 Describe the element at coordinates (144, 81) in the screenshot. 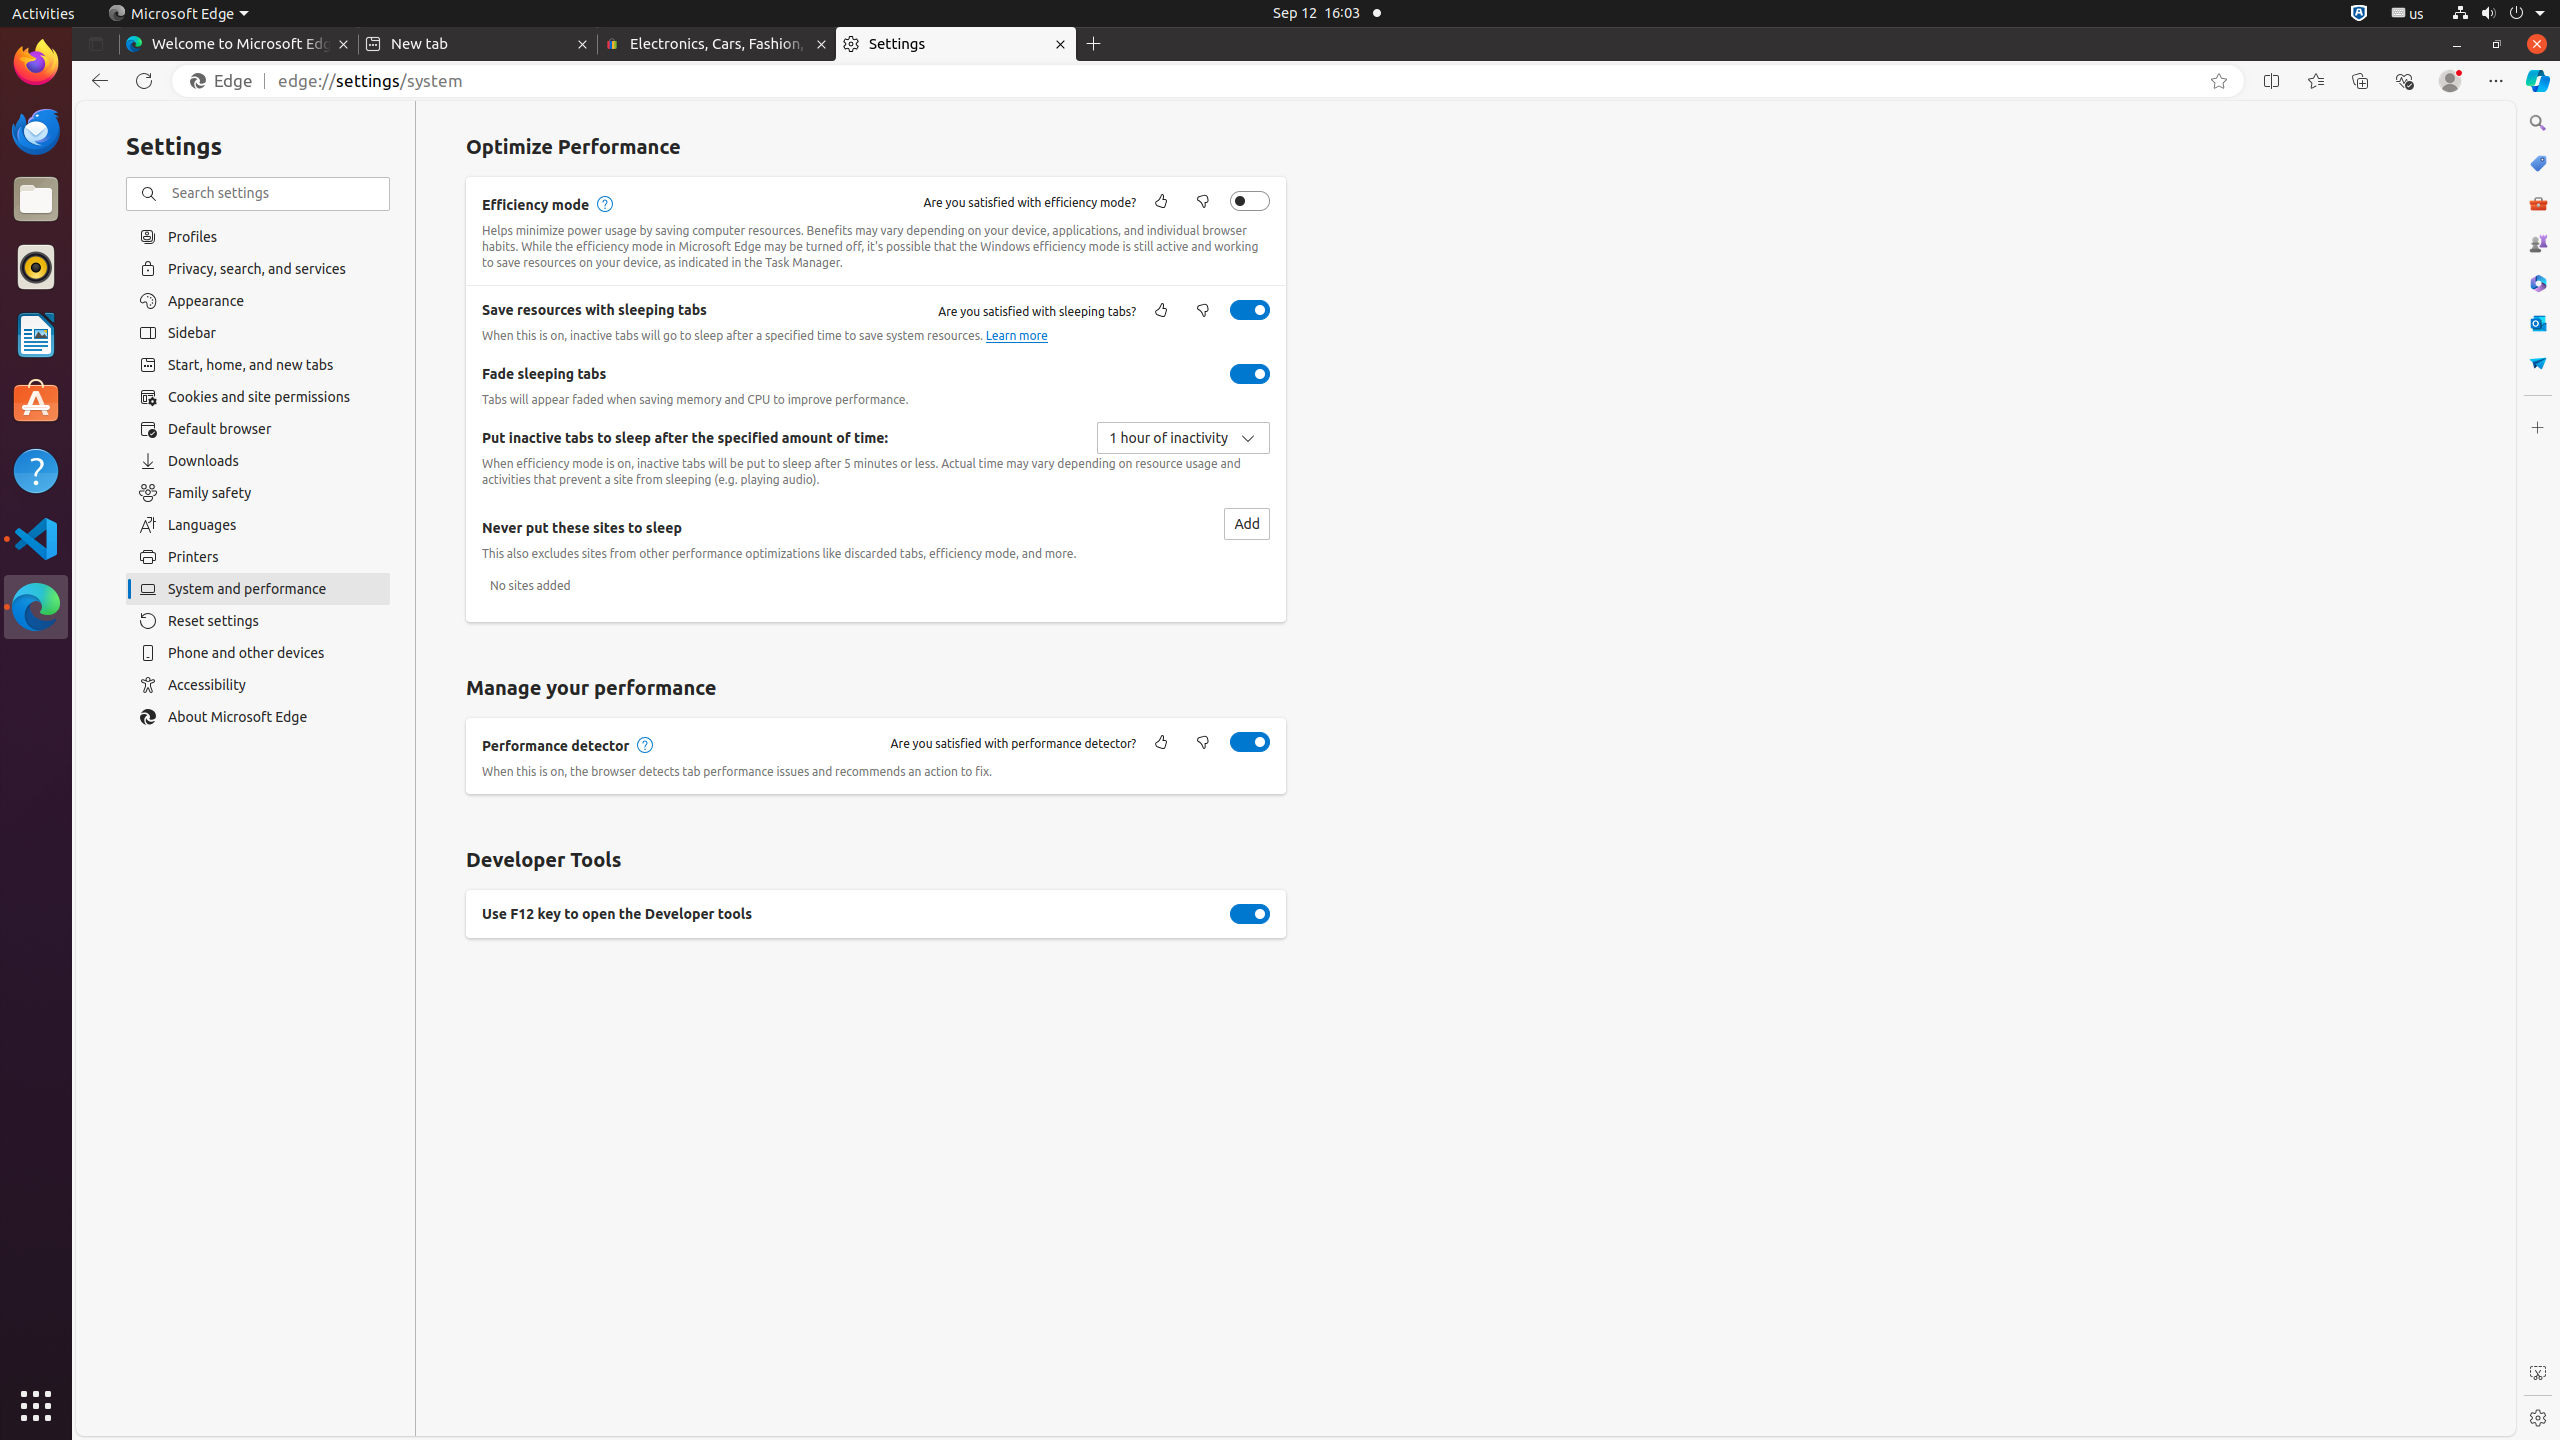

I see `Refresh` at that location.